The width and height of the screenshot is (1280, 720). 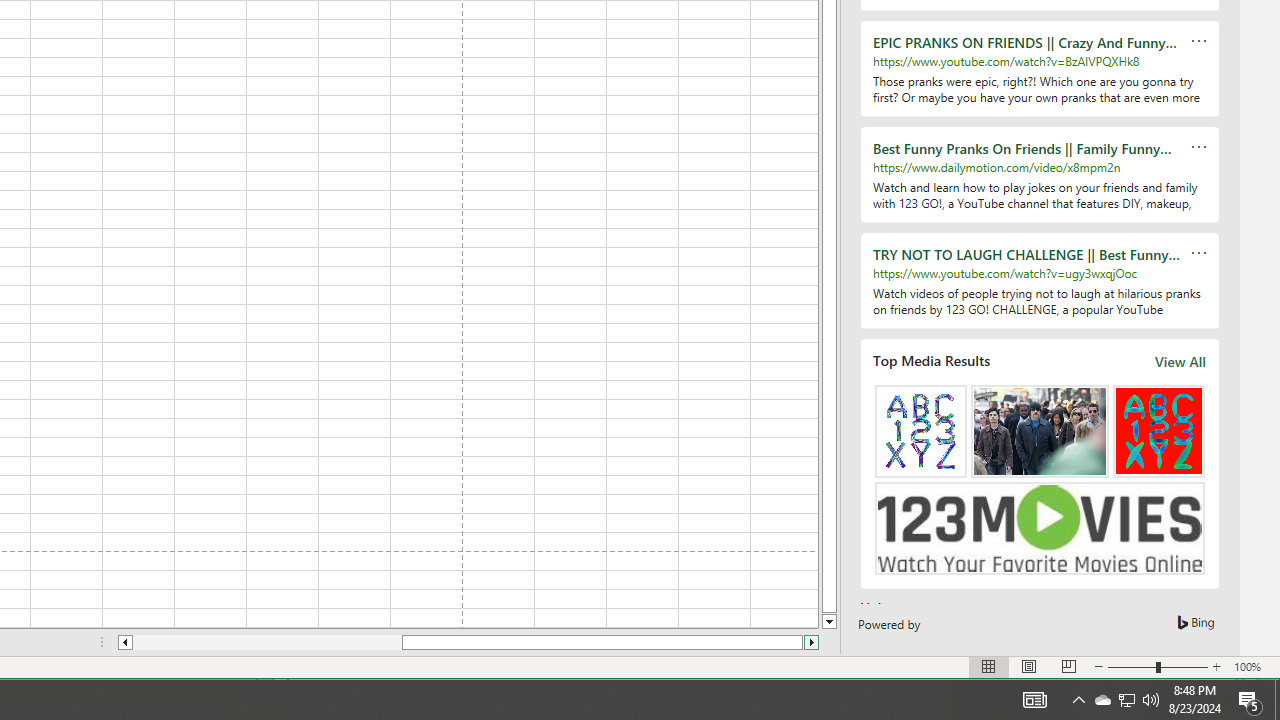 What do you see at coordinates (1069, 667) in the screenshot?
I see `Page Break Preview` at bounding box center [1069, 667].